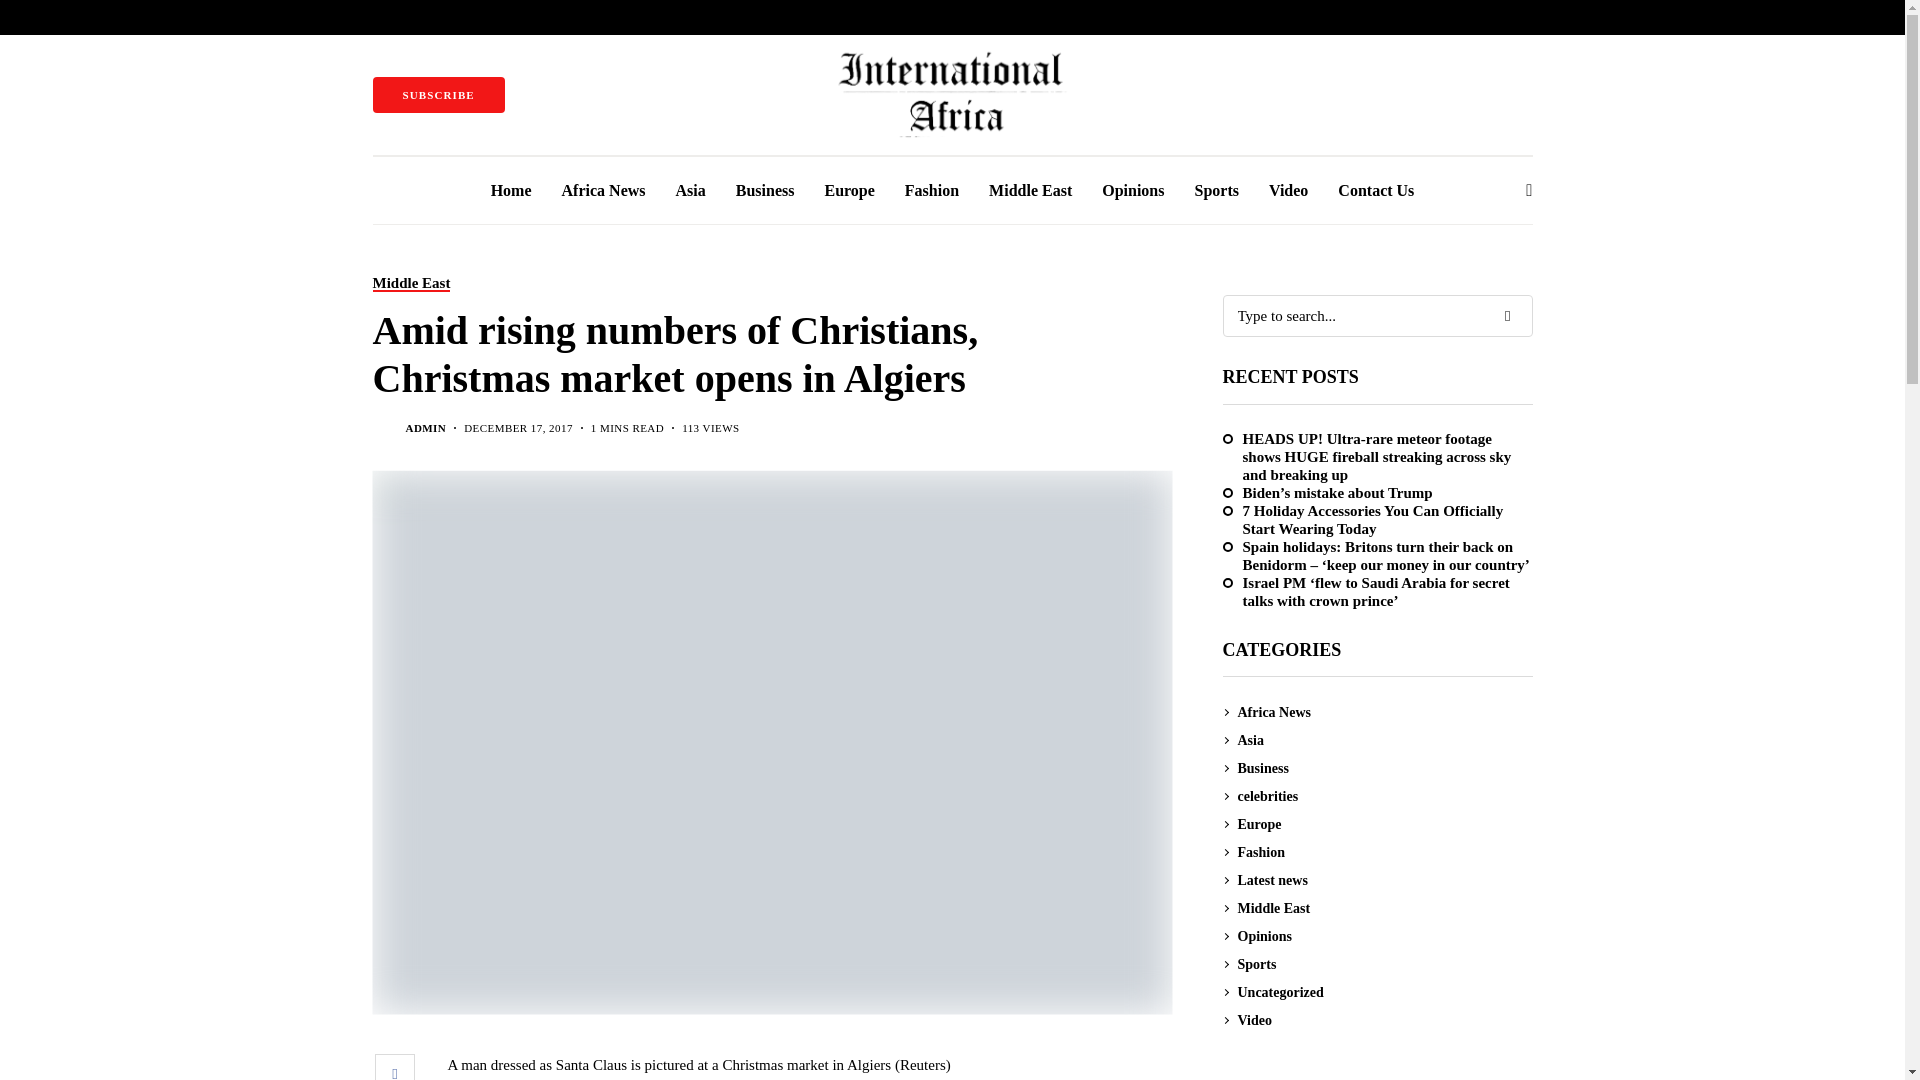 This screenshot has width=1920, height=1080. I want to click on Europe, so click(848, 190).